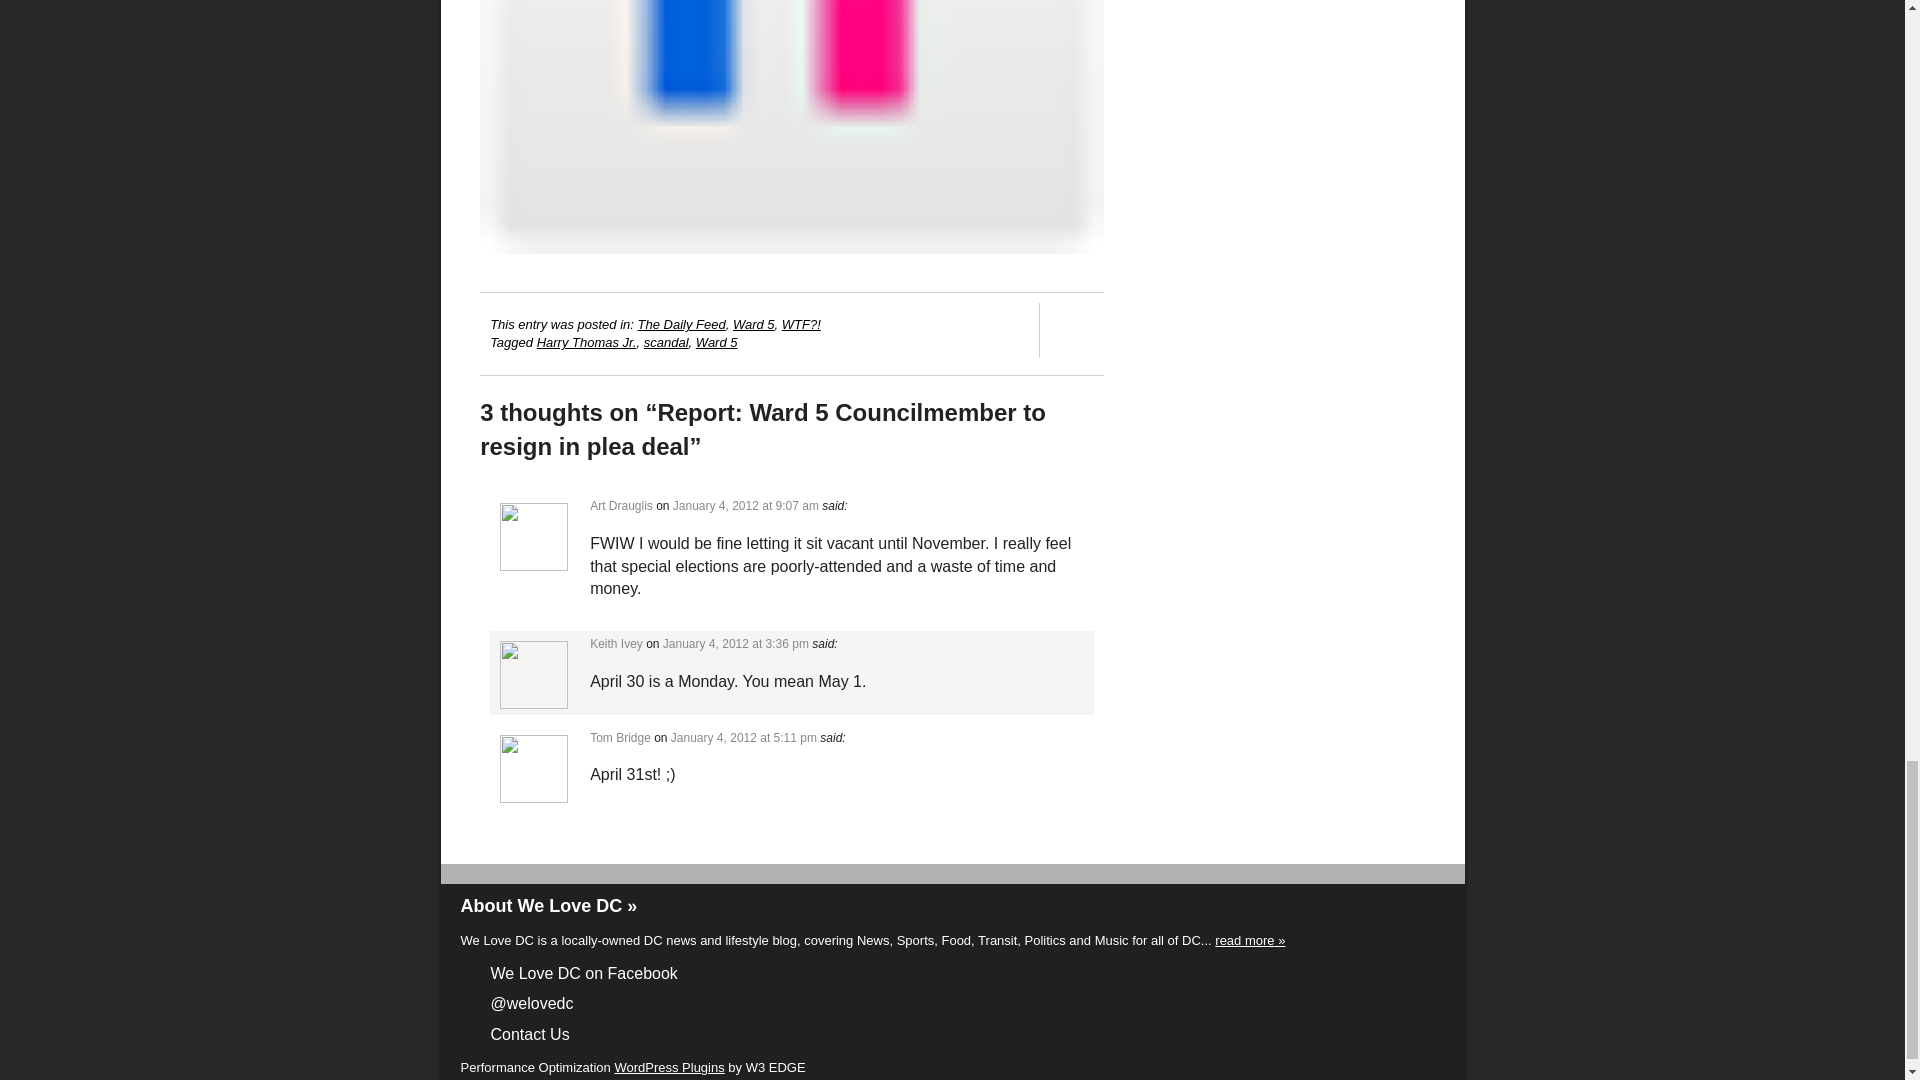 The width and height of the screenshot is (1920, 1080). Describe the element at coordinates (681, 324) in the screenshot. I see `The Daily Feed` at that location.